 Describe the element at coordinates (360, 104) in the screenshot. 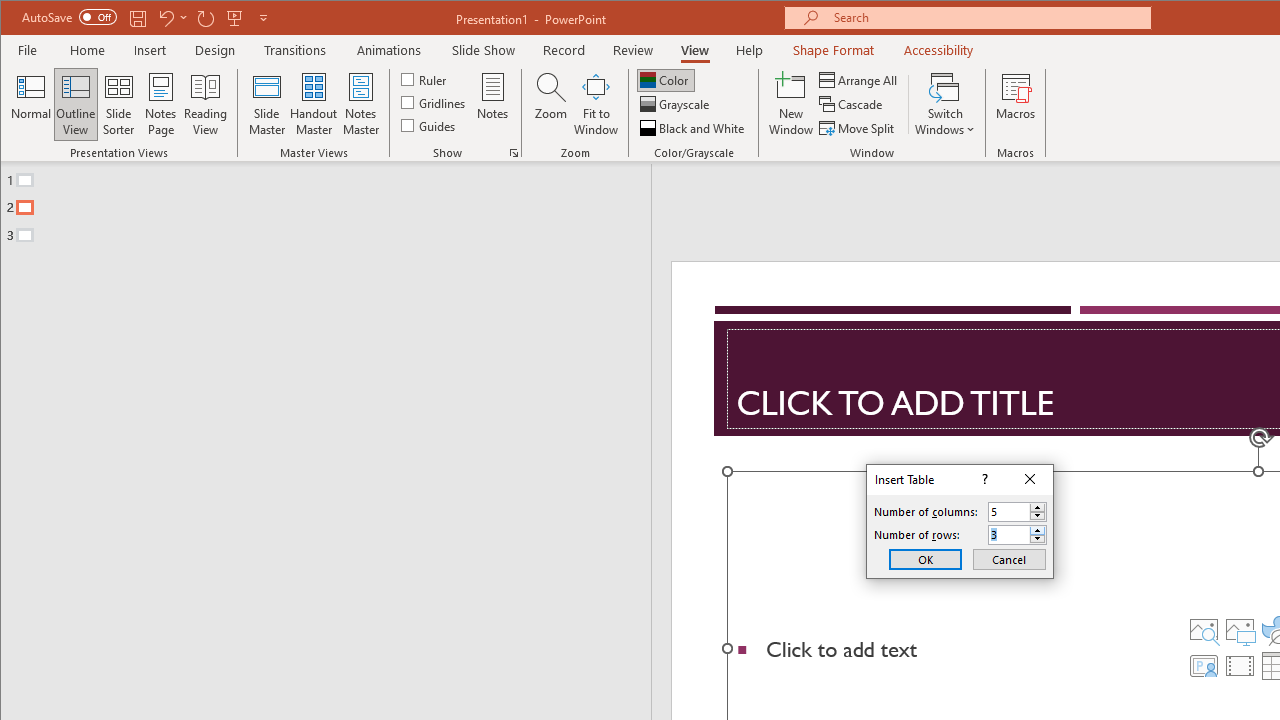

I see `Notes Master` at that location.